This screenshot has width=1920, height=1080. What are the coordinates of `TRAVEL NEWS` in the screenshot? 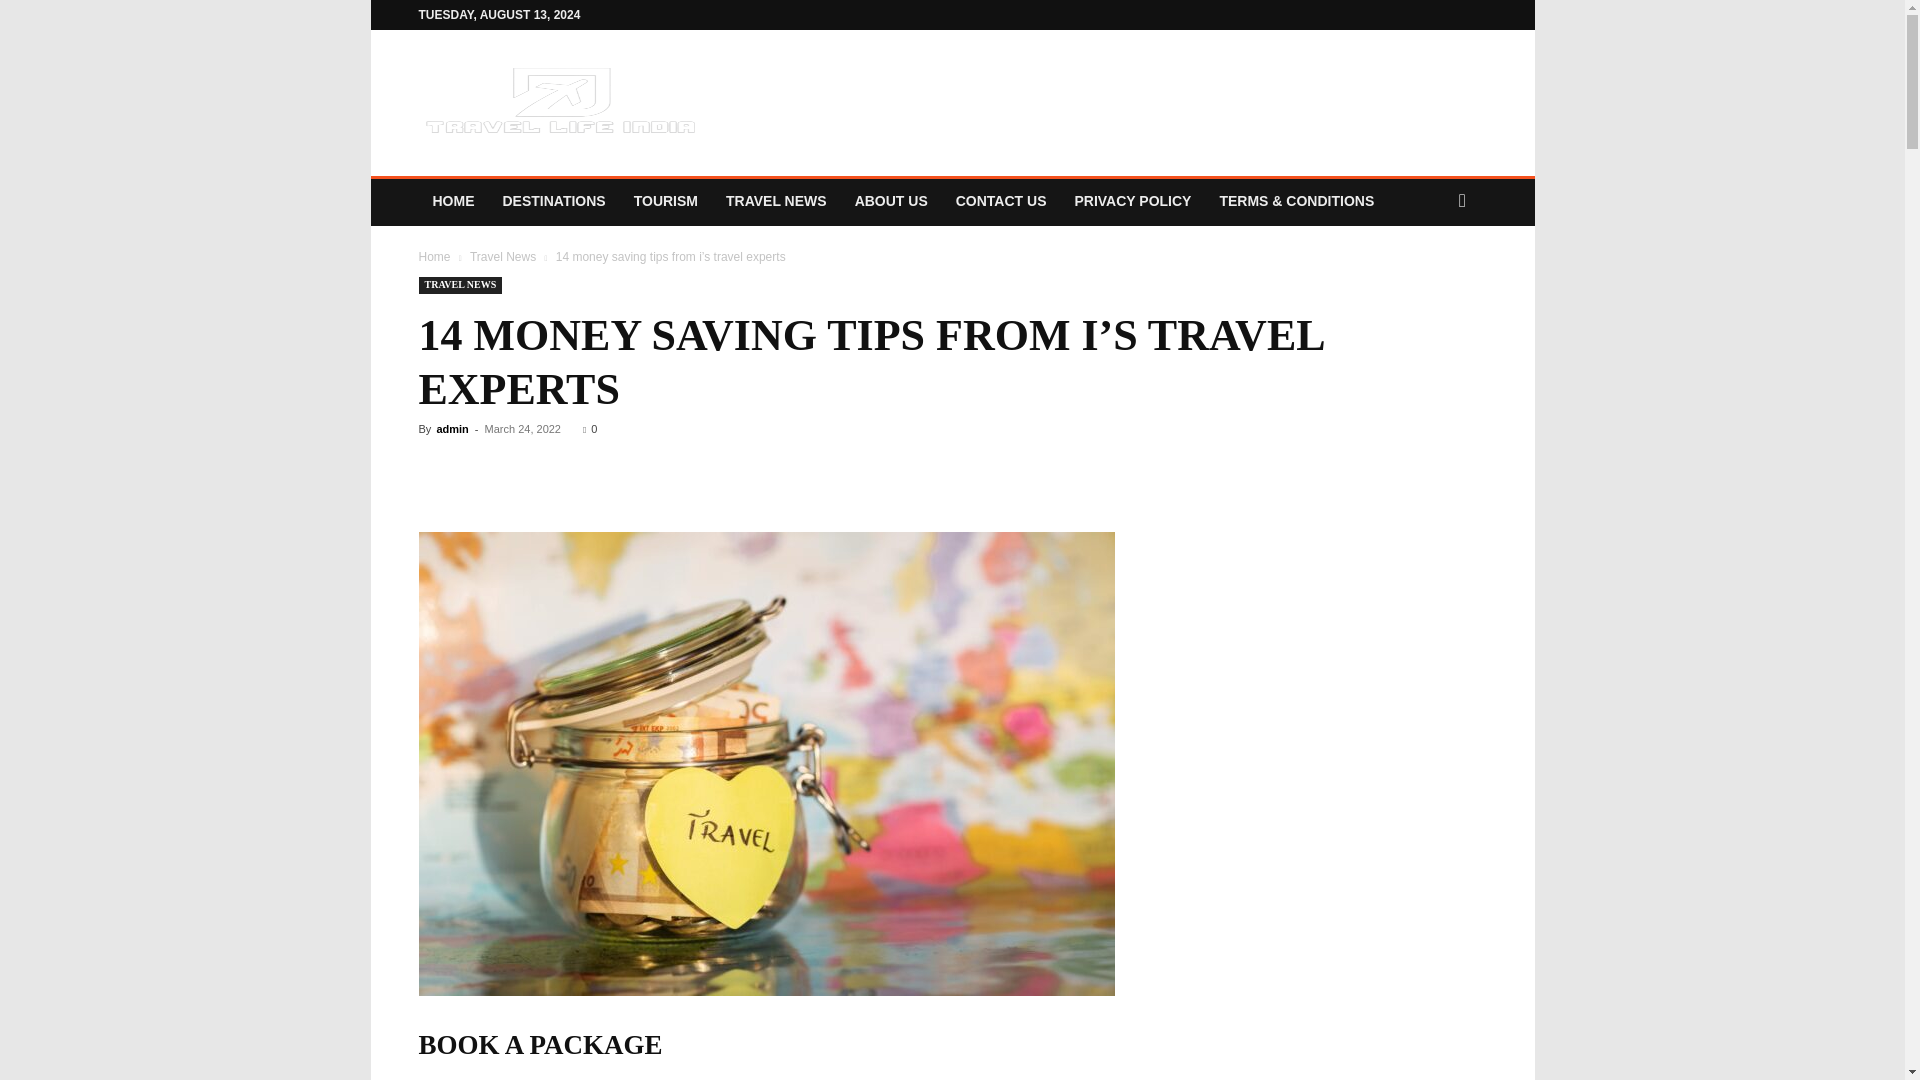 It's located at (460, 284).